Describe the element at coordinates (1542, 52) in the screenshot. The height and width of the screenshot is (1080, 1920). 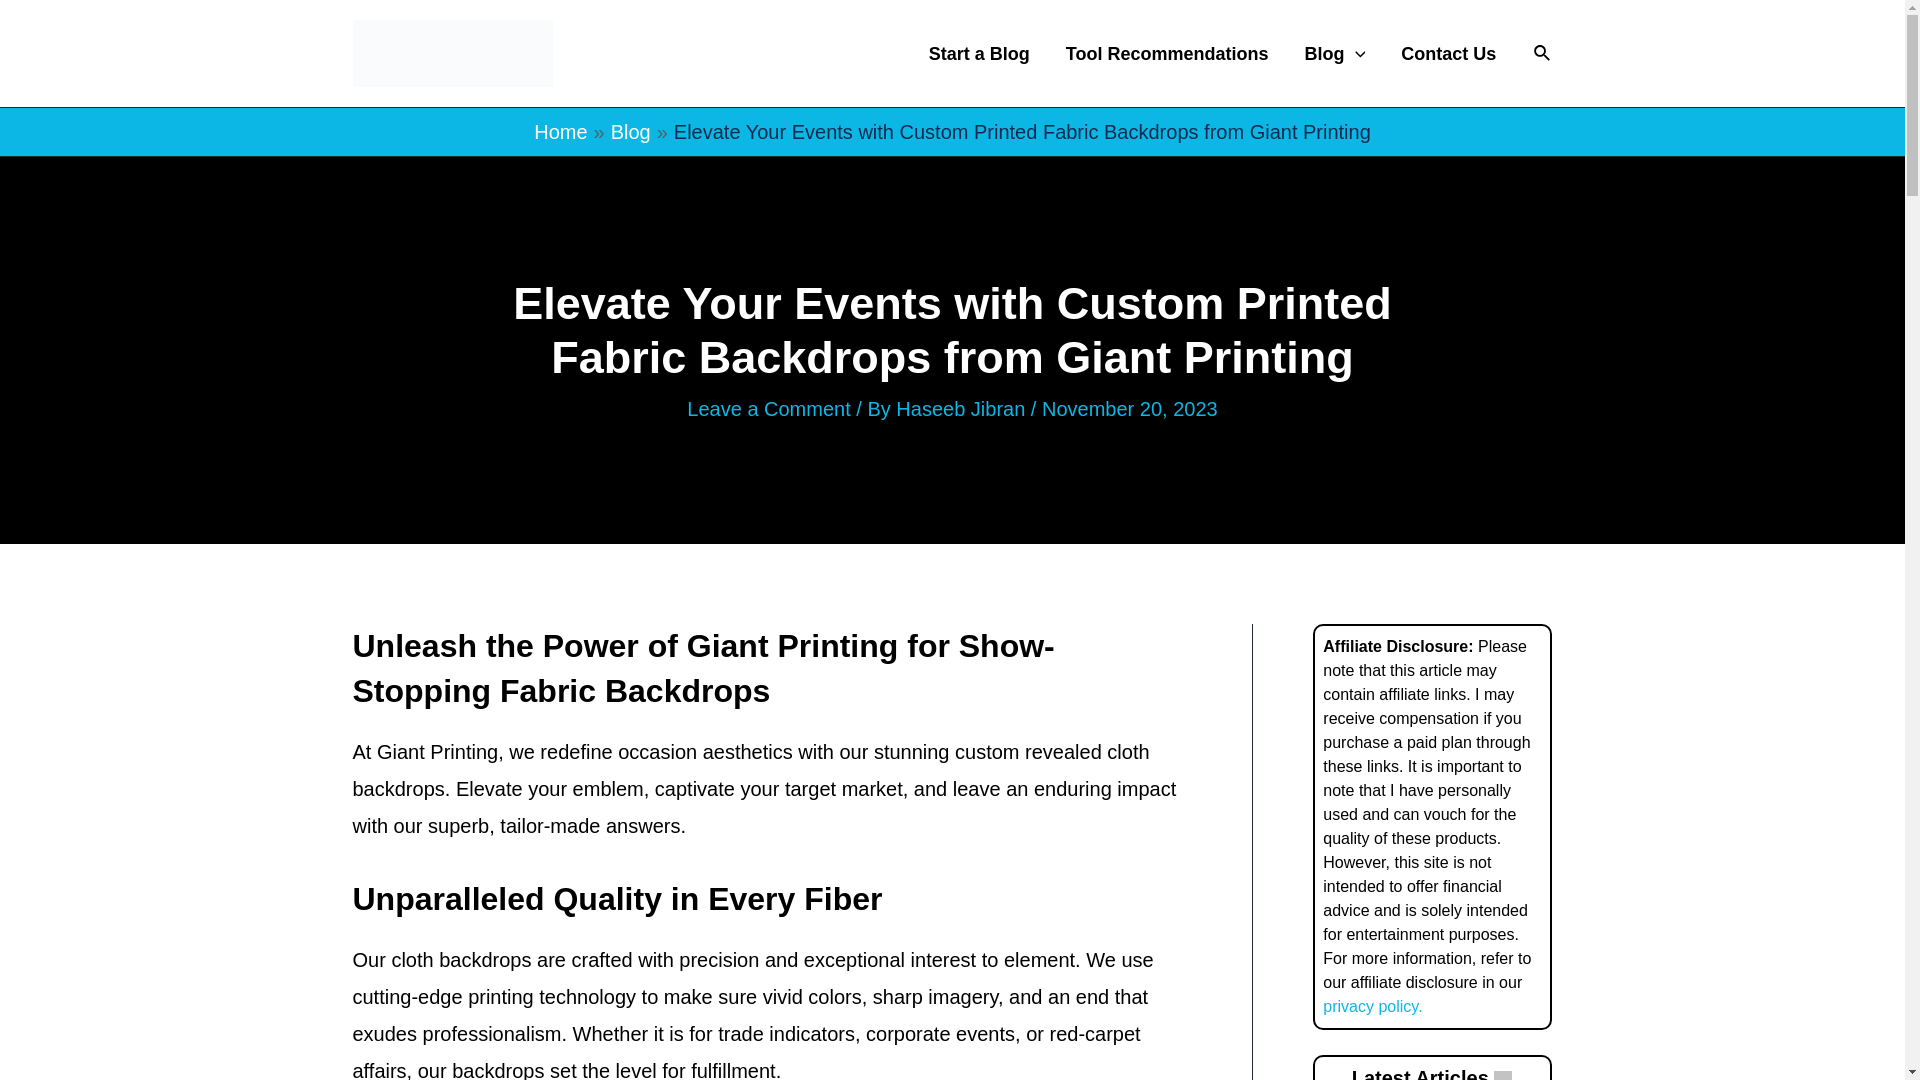
I see `Search` at that location.